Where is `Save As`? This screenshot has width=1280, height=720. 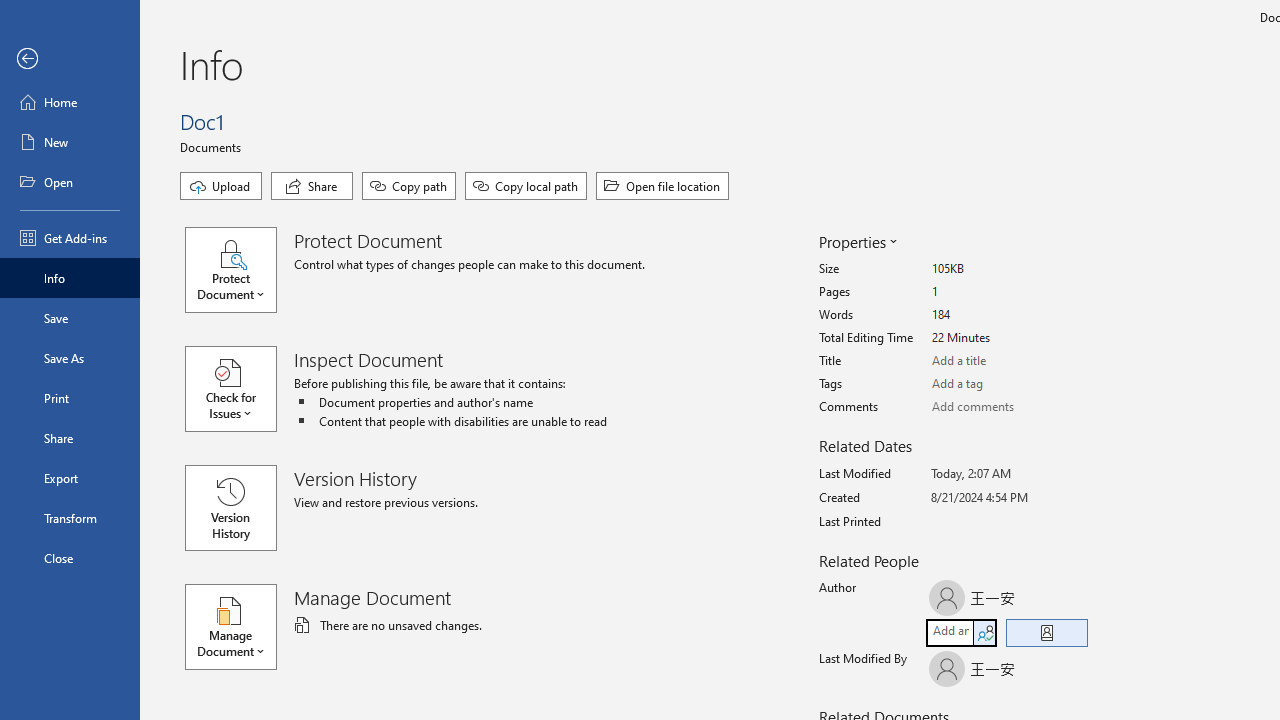
Save As is located at coordinates (70, 358).